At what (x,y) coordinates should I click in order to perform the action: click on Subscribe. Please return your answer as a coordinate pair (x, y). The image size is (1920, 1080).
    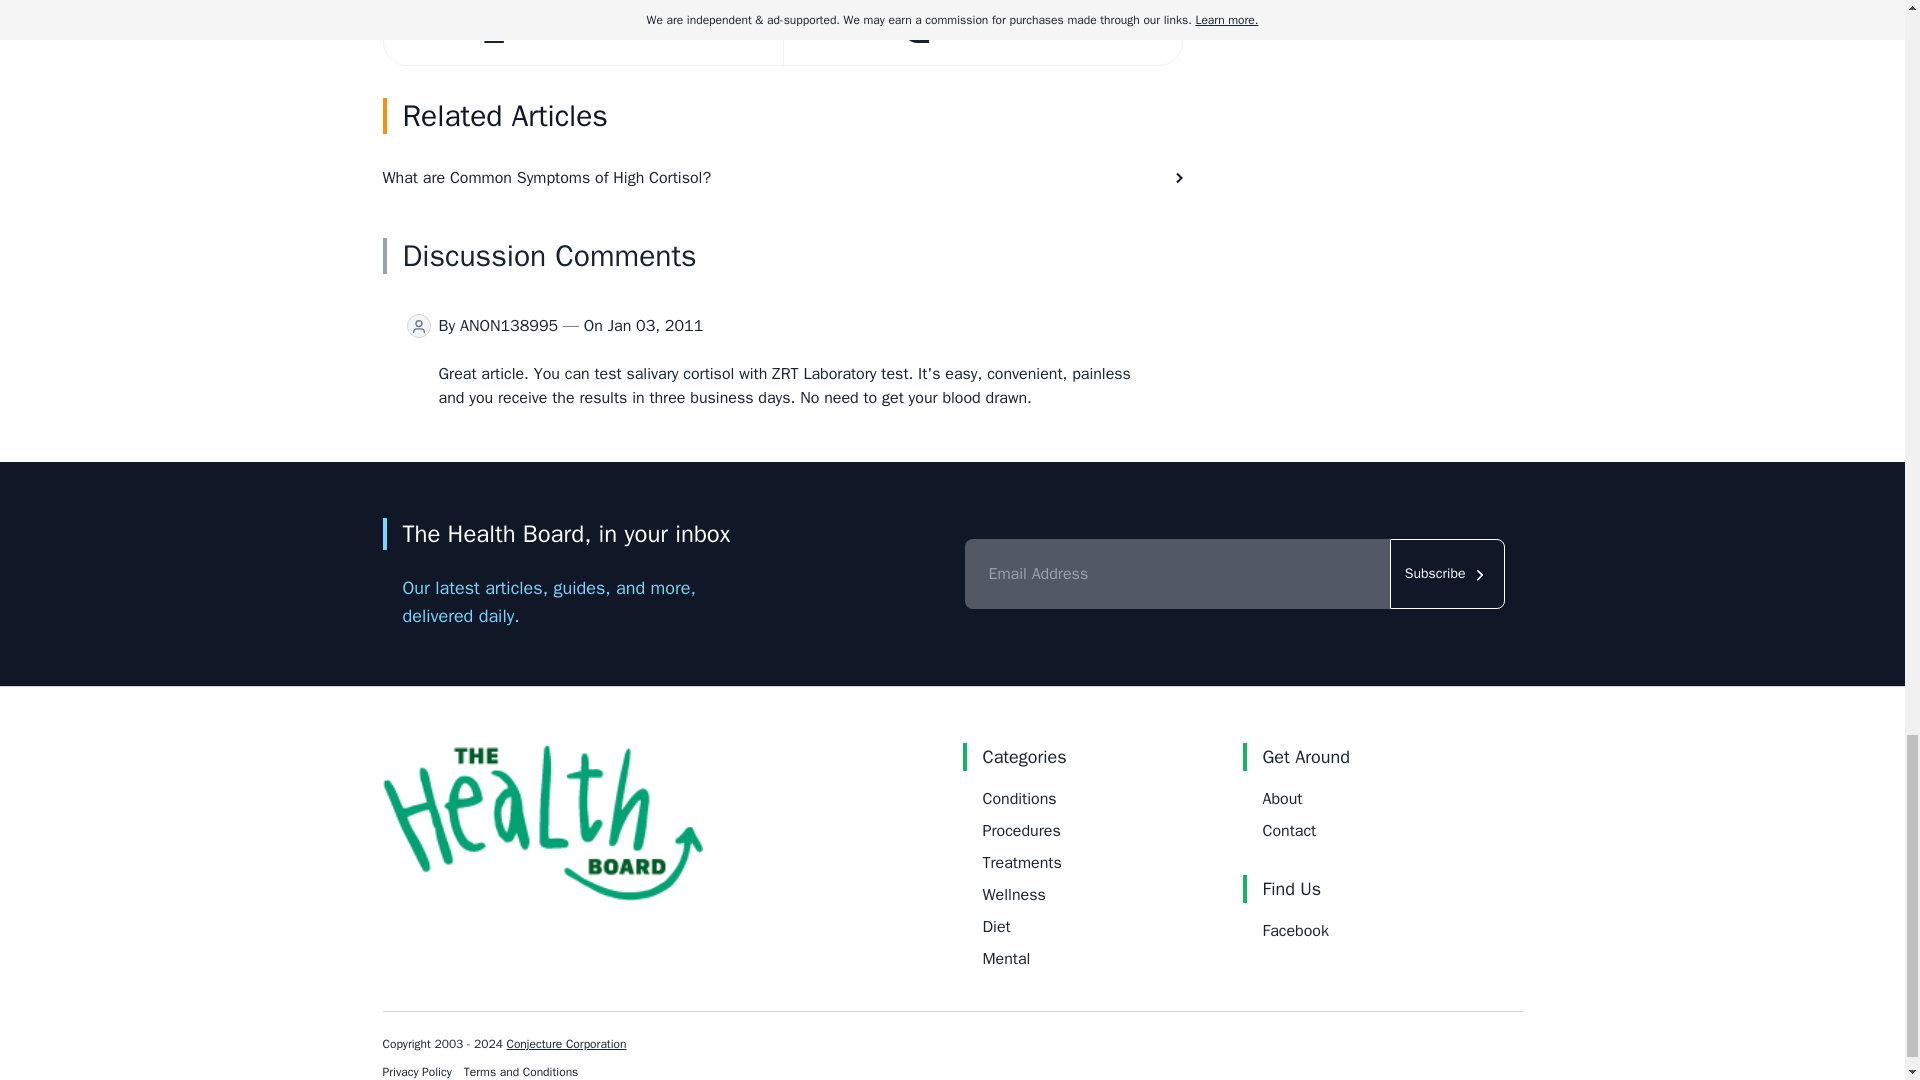
    Looking at the image, I should click on (1448, 574).